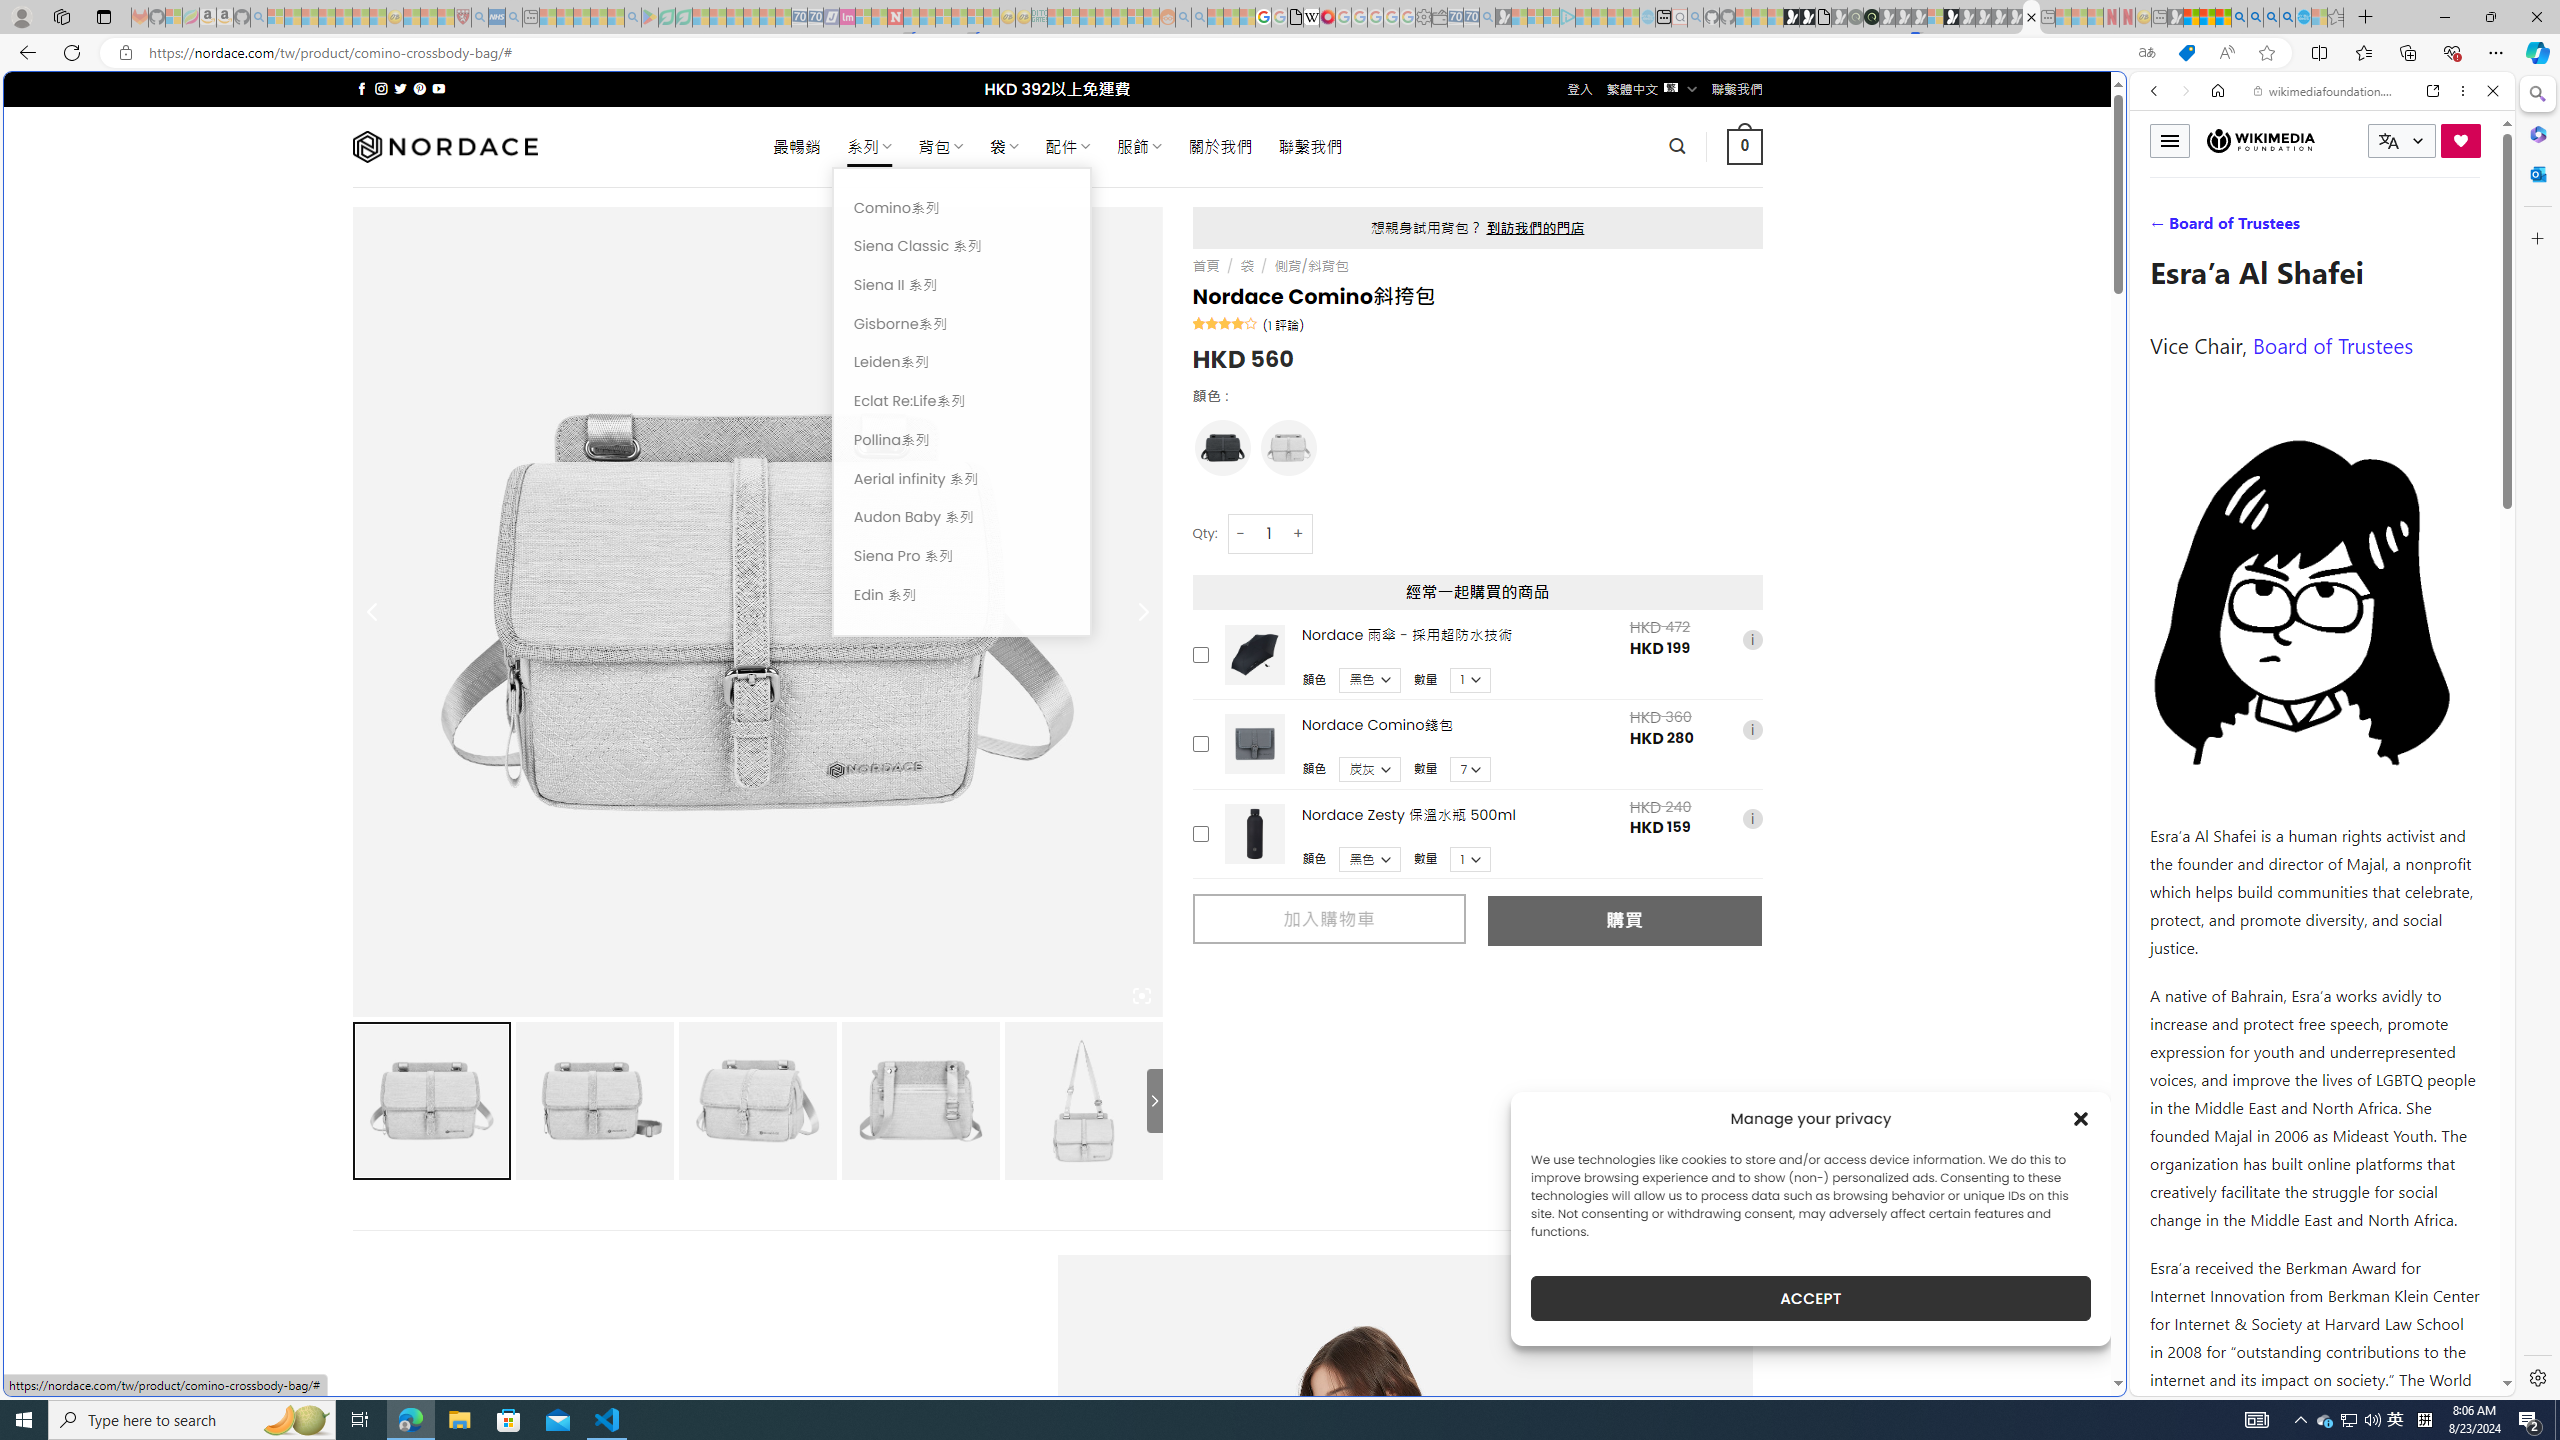 The height and width of the screenshot is (1440, 2560). Describe the element at coordinates (1558, 266) in the screenshot. I see `Tabs you've opened` at that location.